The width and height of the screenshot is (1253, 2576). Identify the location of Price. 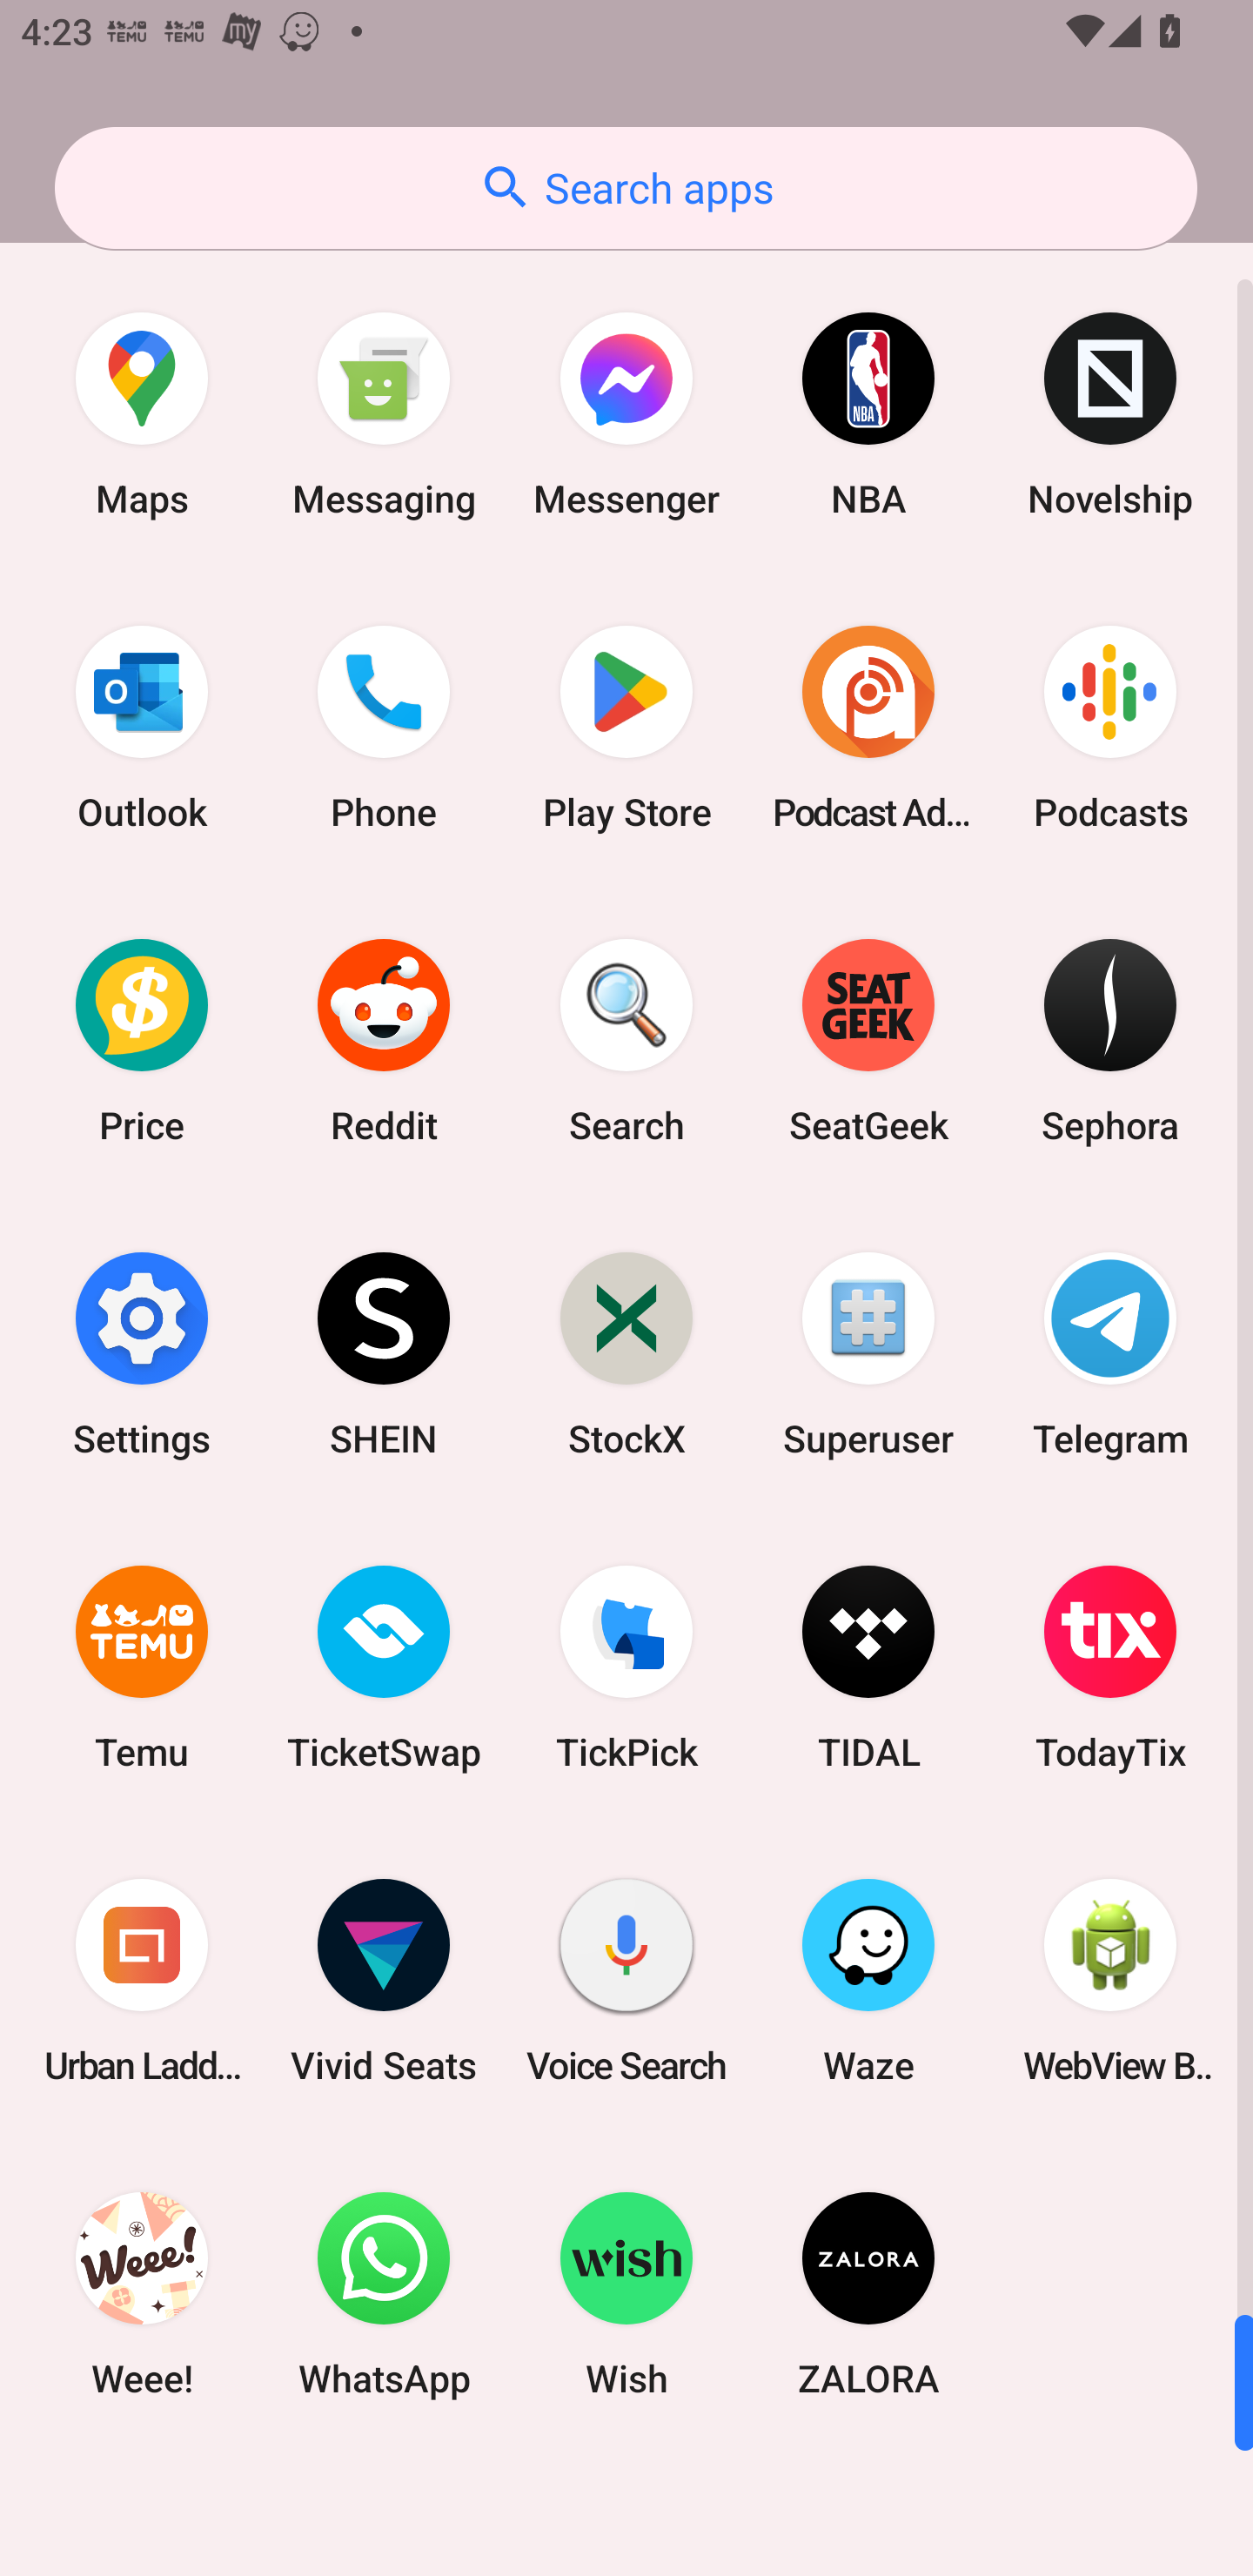
(142, 1041).